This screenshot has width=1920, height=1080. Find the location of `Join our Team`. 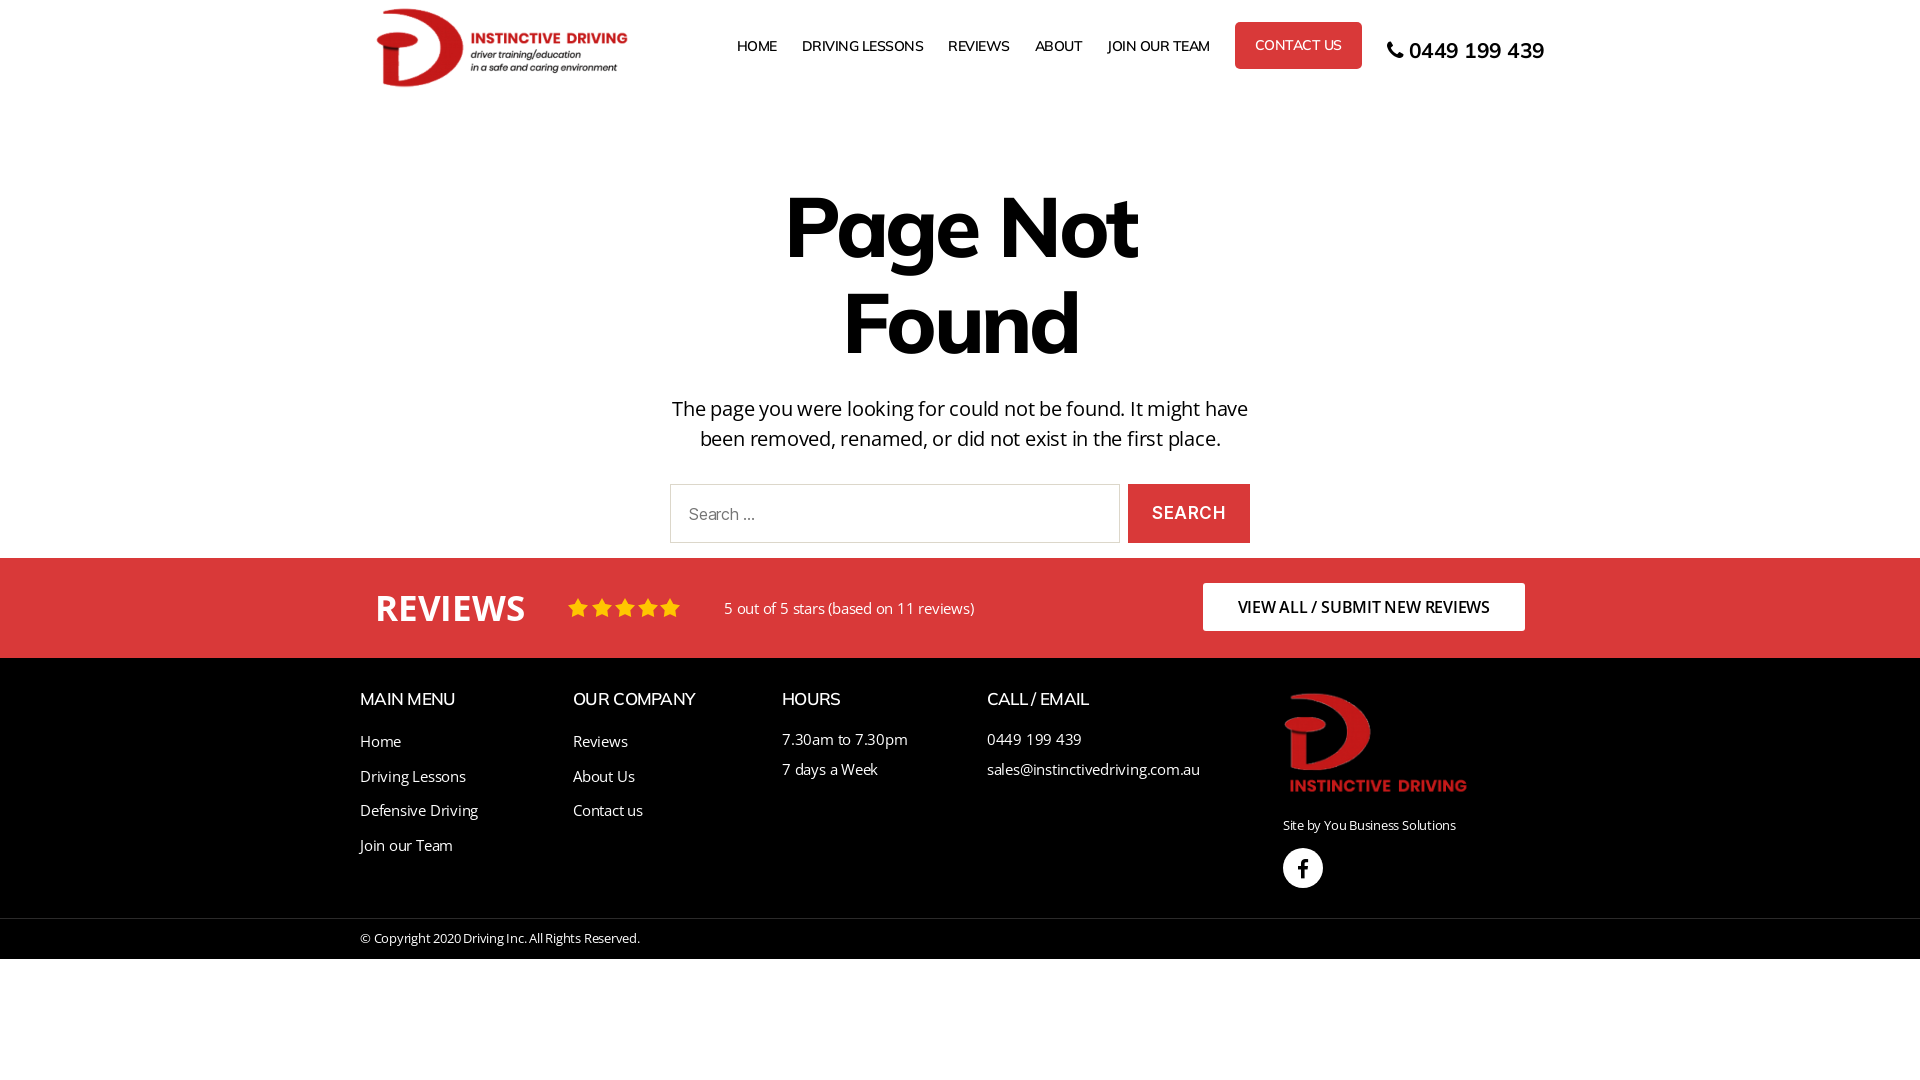

Join our Team is located at coordinates (406, 845).